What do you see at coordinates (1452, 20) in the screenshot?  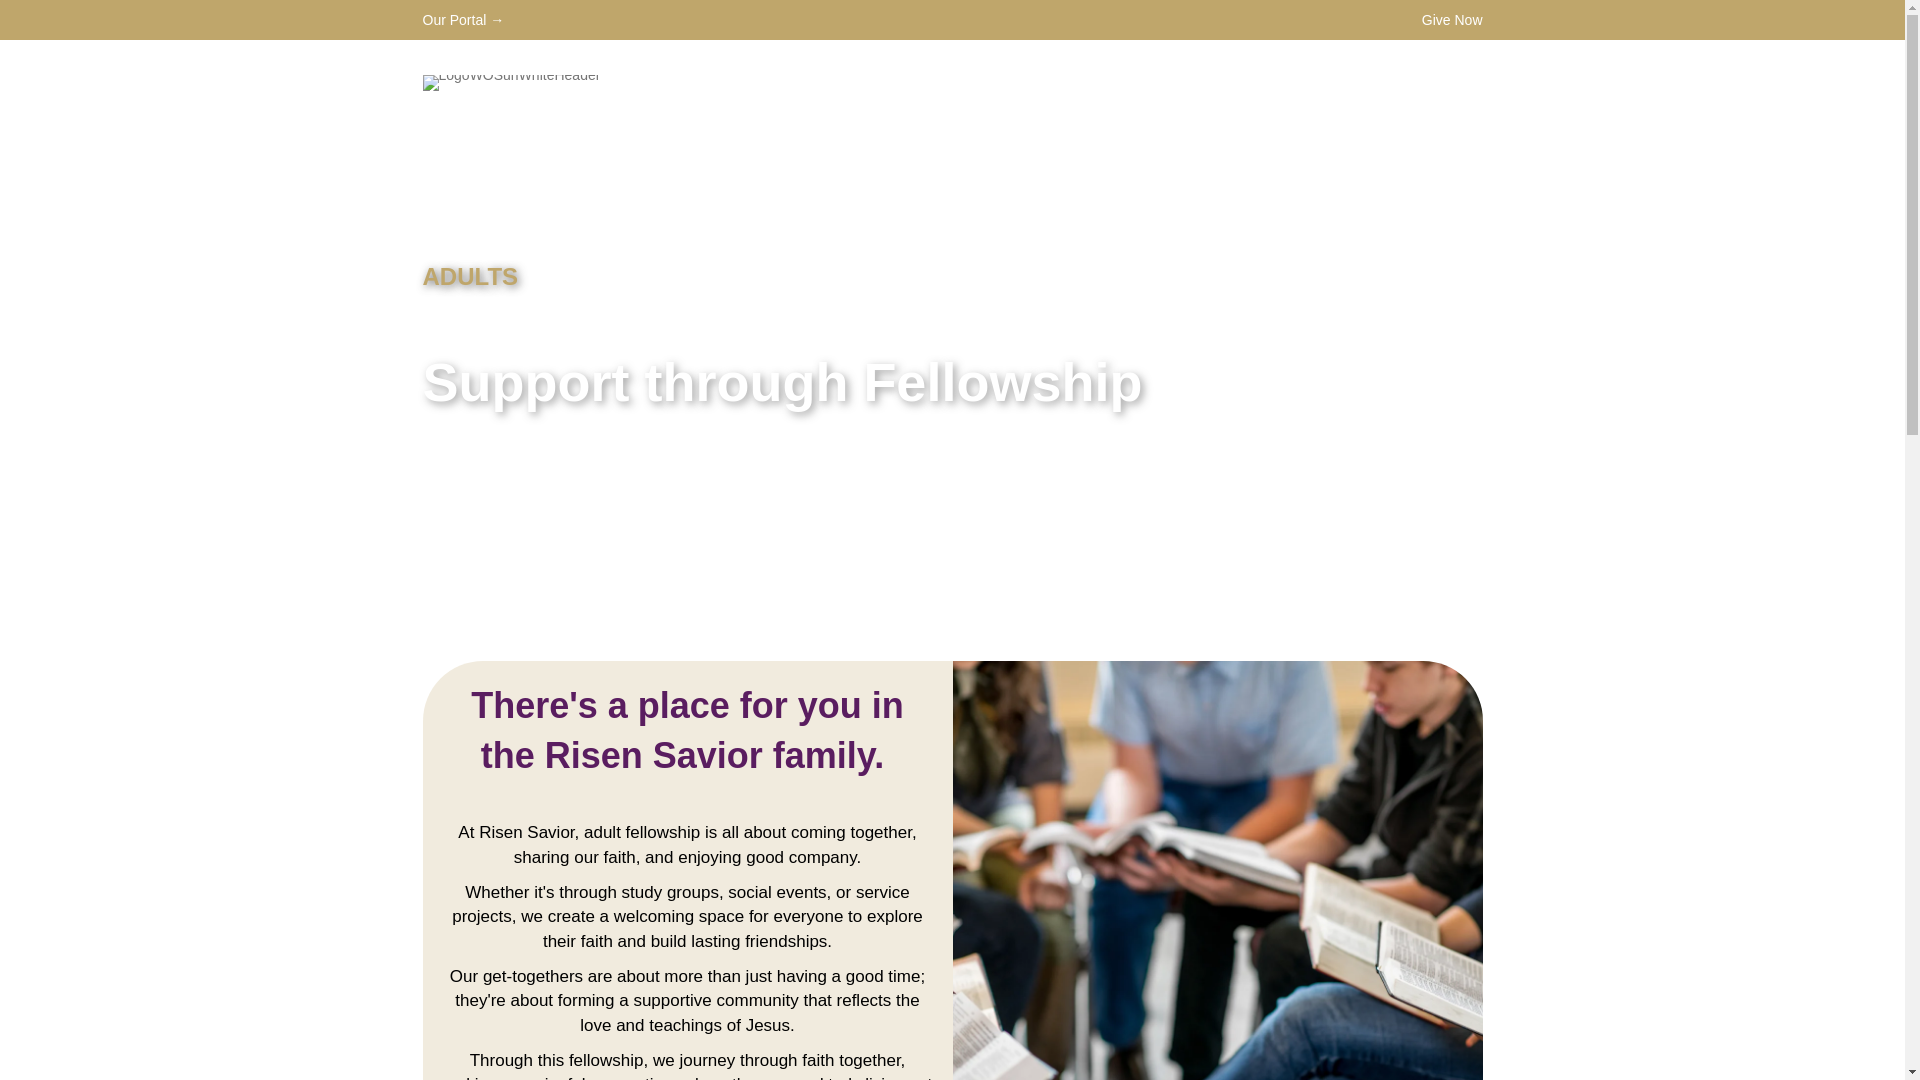 I see `Give Now` at bounding box center [1452, 20].